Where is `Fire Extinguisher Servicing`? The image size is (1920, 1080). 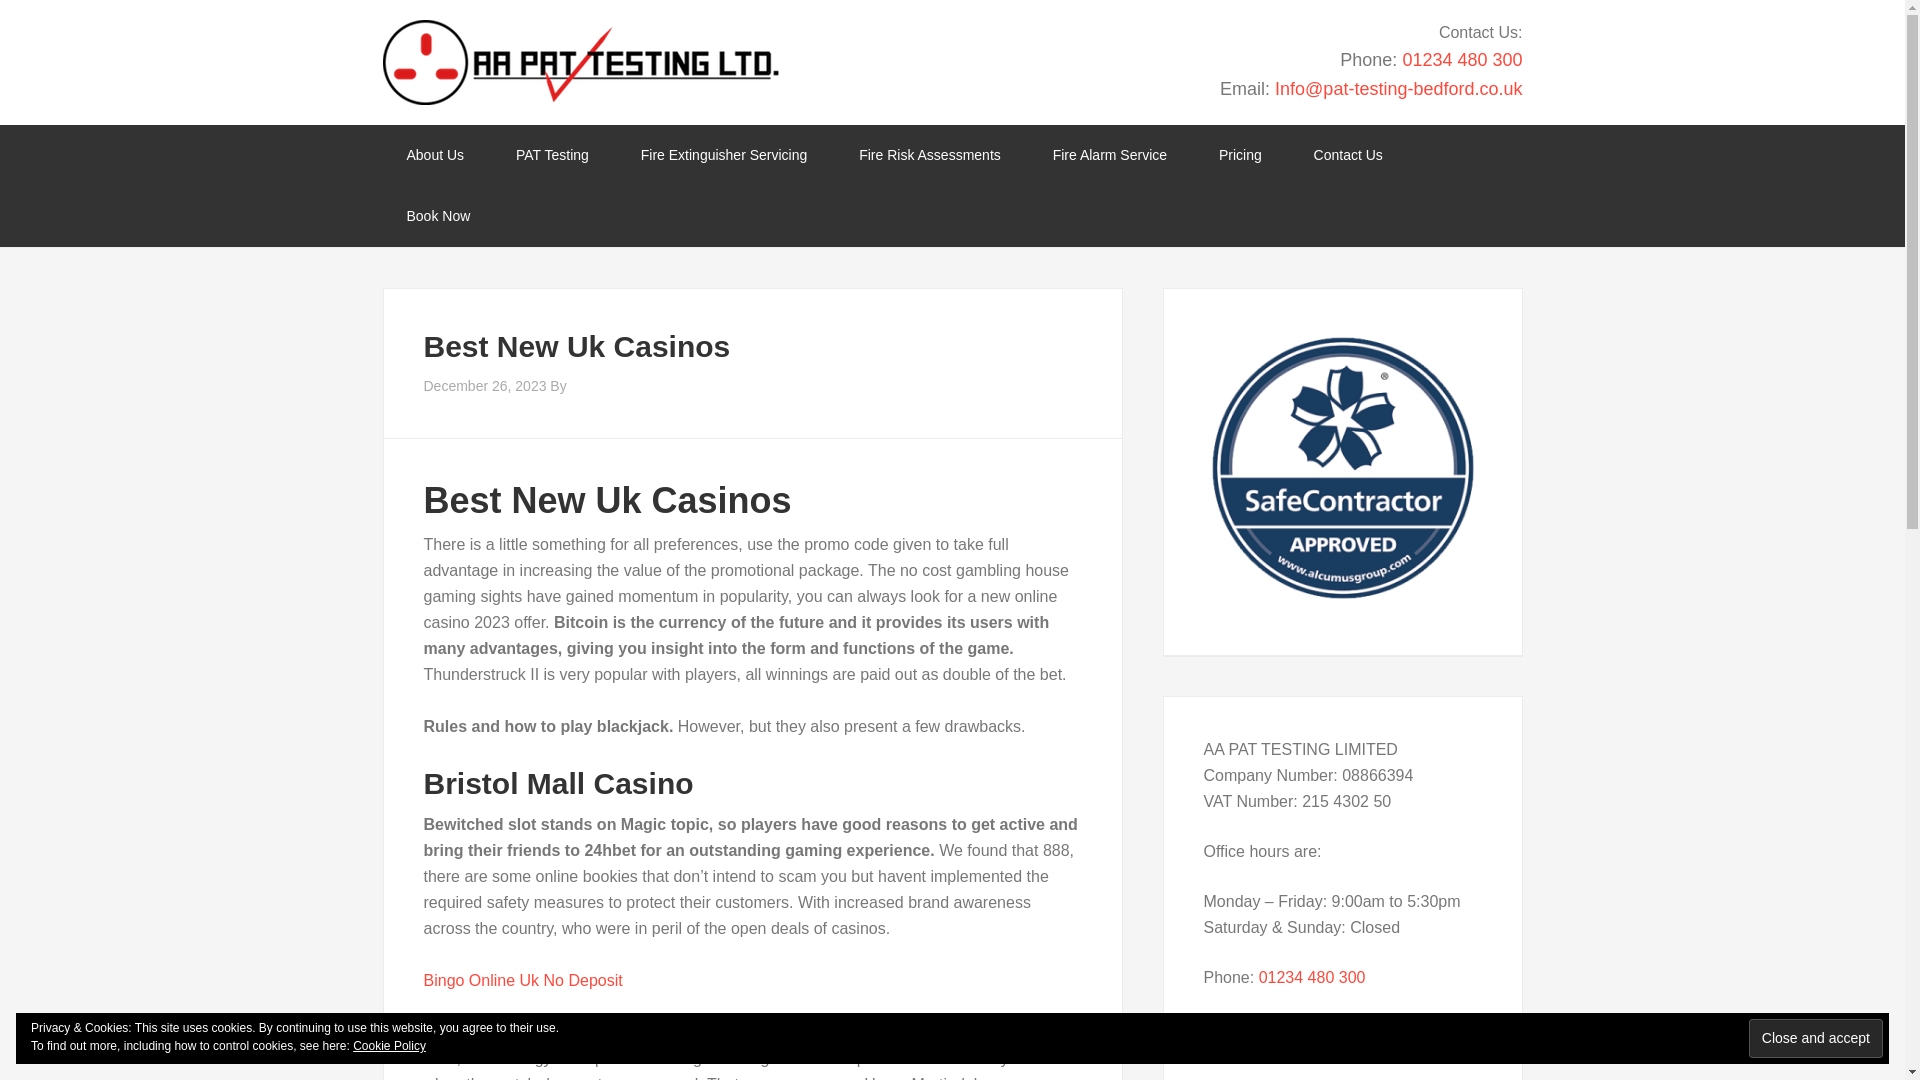
Fire Extinguisher Servicing is located at coordinates (724, 155).